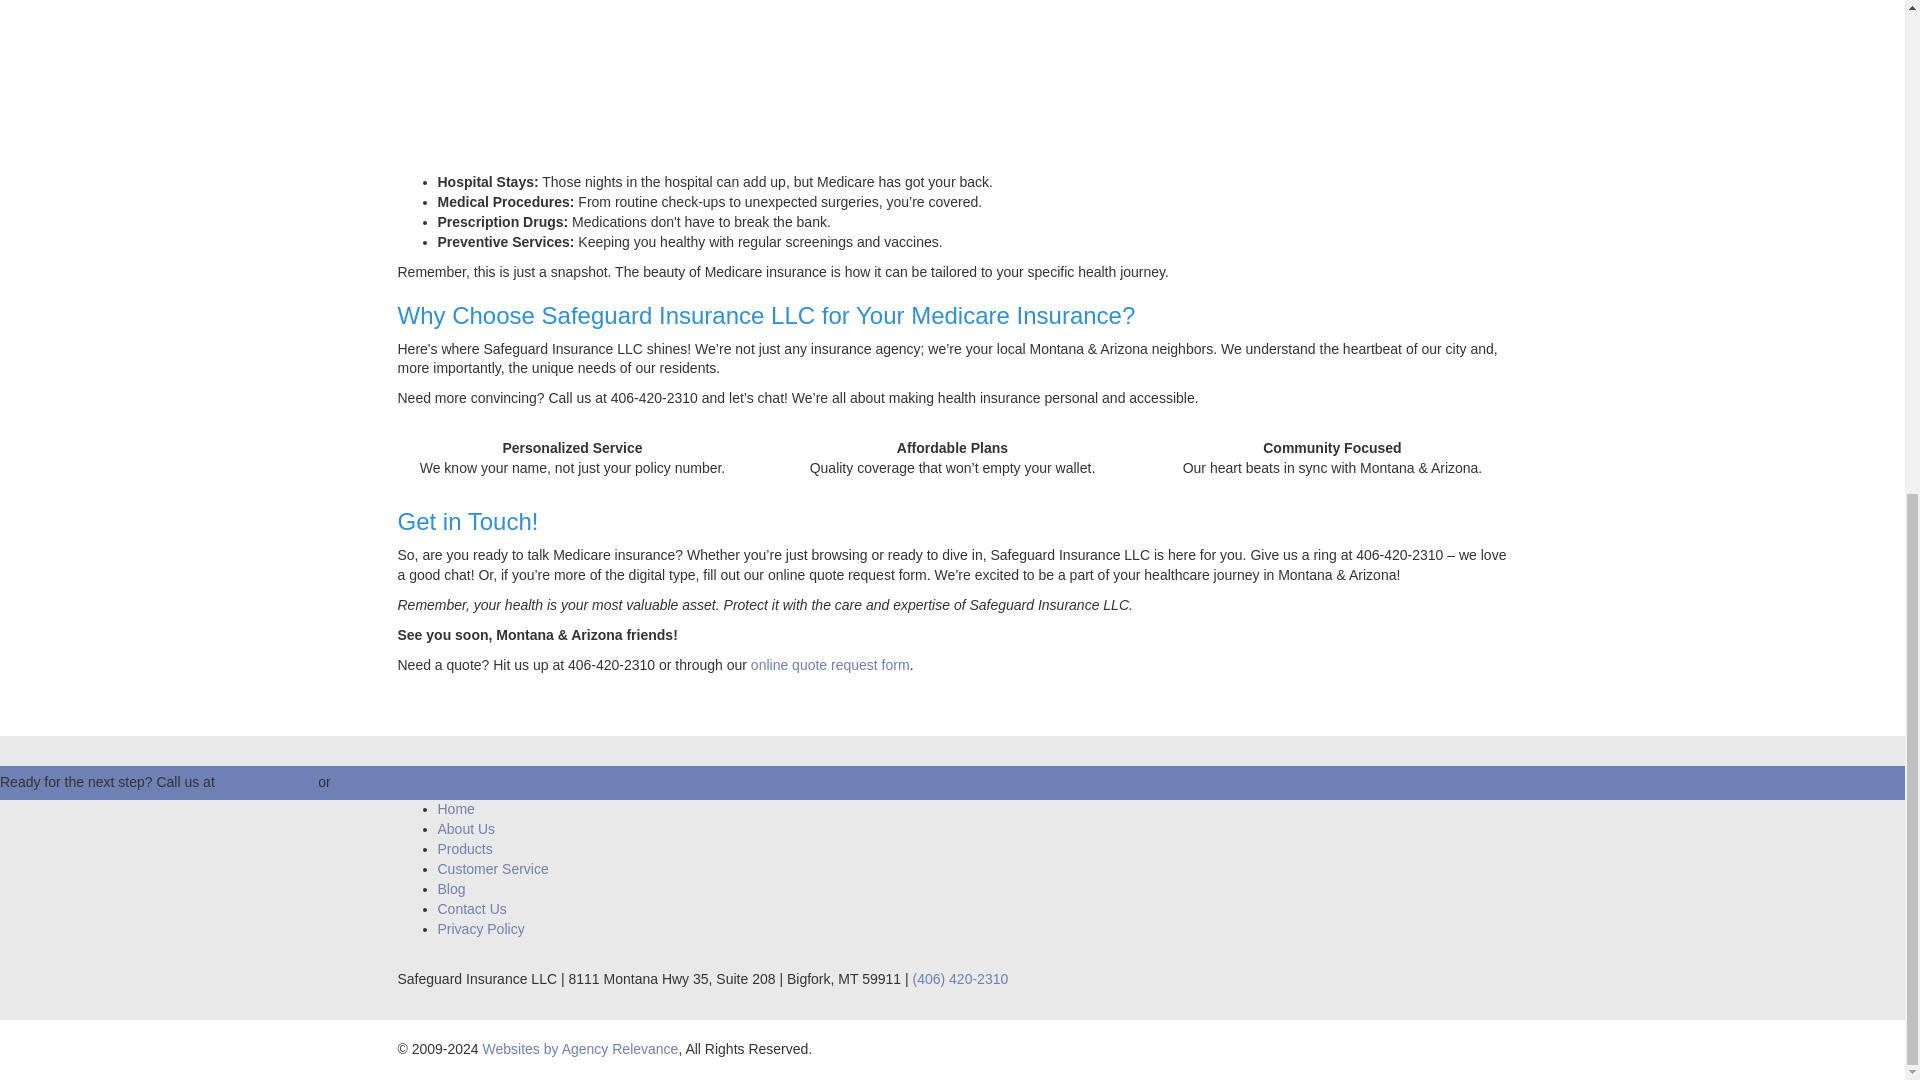 The width and height of the screenshot is (1920, 1080). I want to click on Blog, so click(452, 889).